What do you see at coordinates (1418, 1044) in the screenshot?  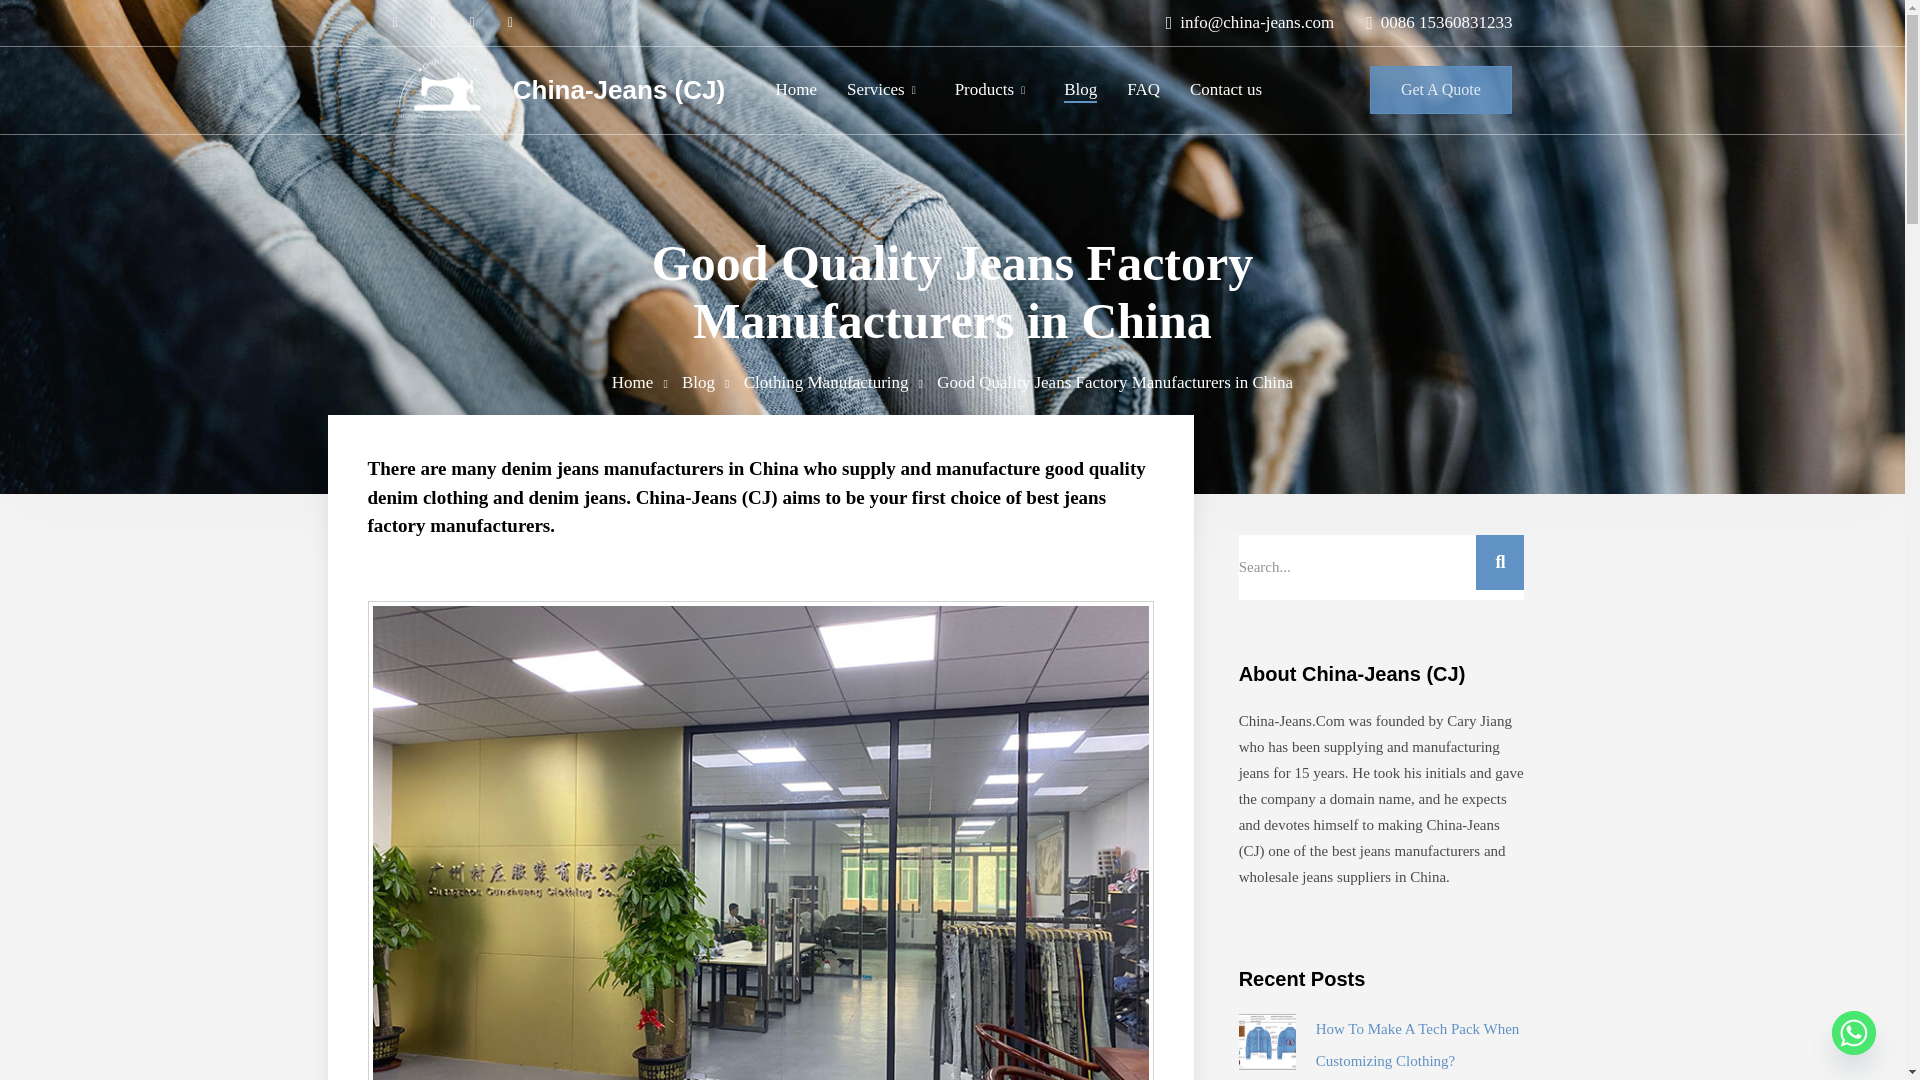 I see `How To Make A Tech Pack When Customizing Clothing?` at bounding box center [1418, 1044].